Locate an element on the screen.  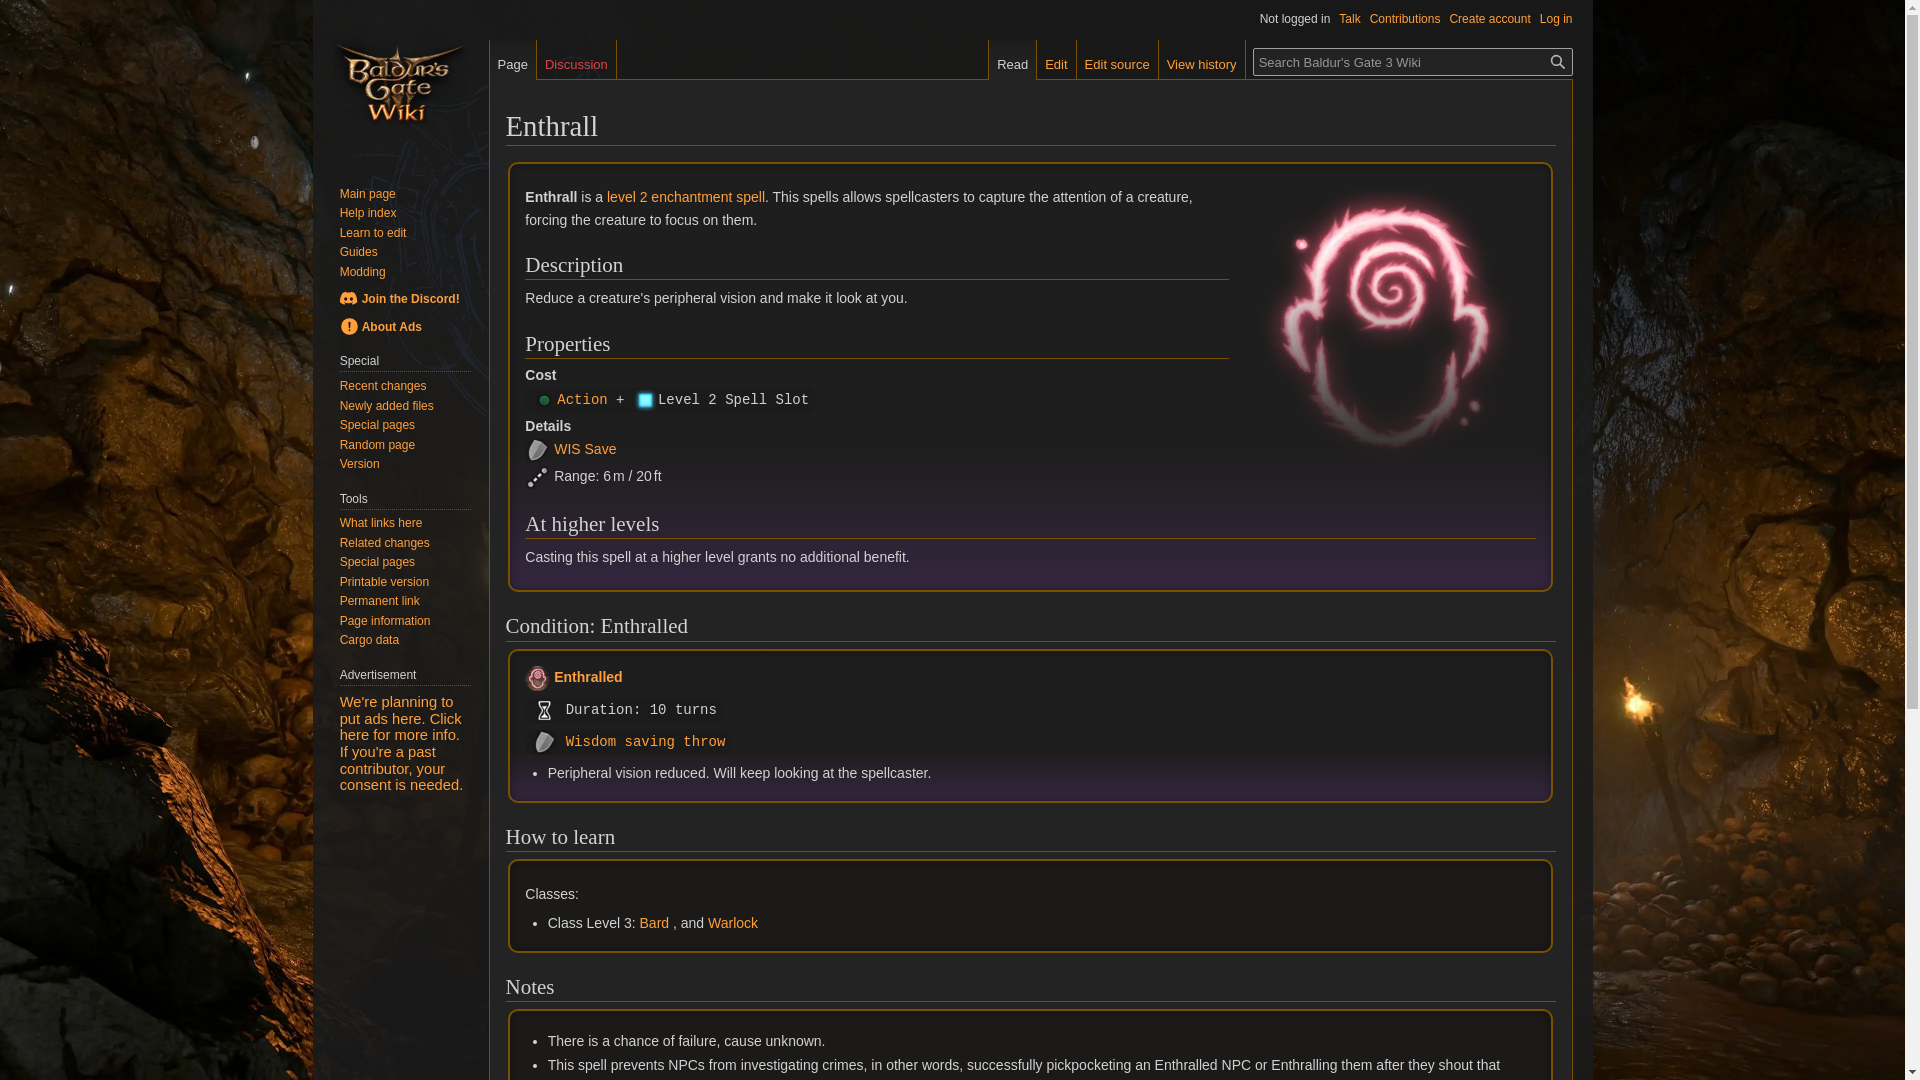
Warlock is located at coordinates (733, 922).